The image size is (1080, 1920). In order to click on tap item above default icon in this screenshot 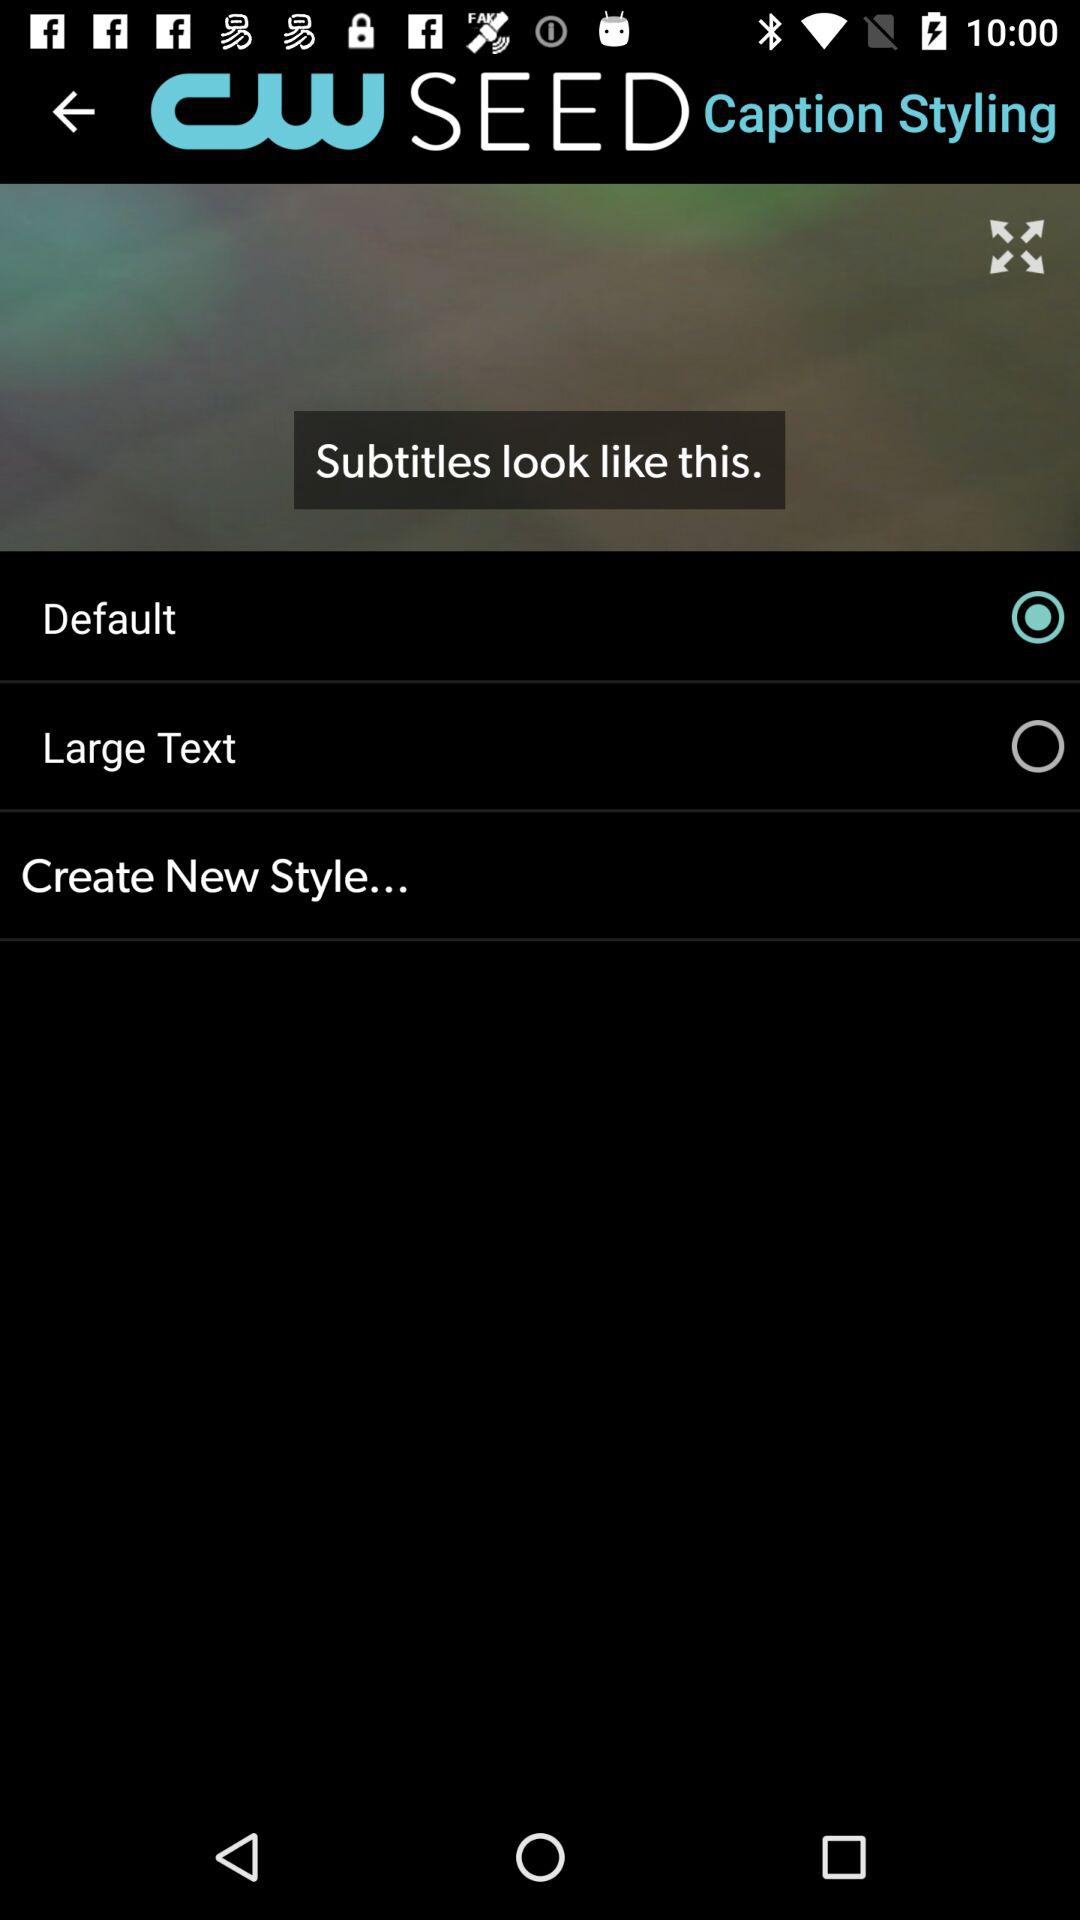, I will do `click(1016, 246)`.